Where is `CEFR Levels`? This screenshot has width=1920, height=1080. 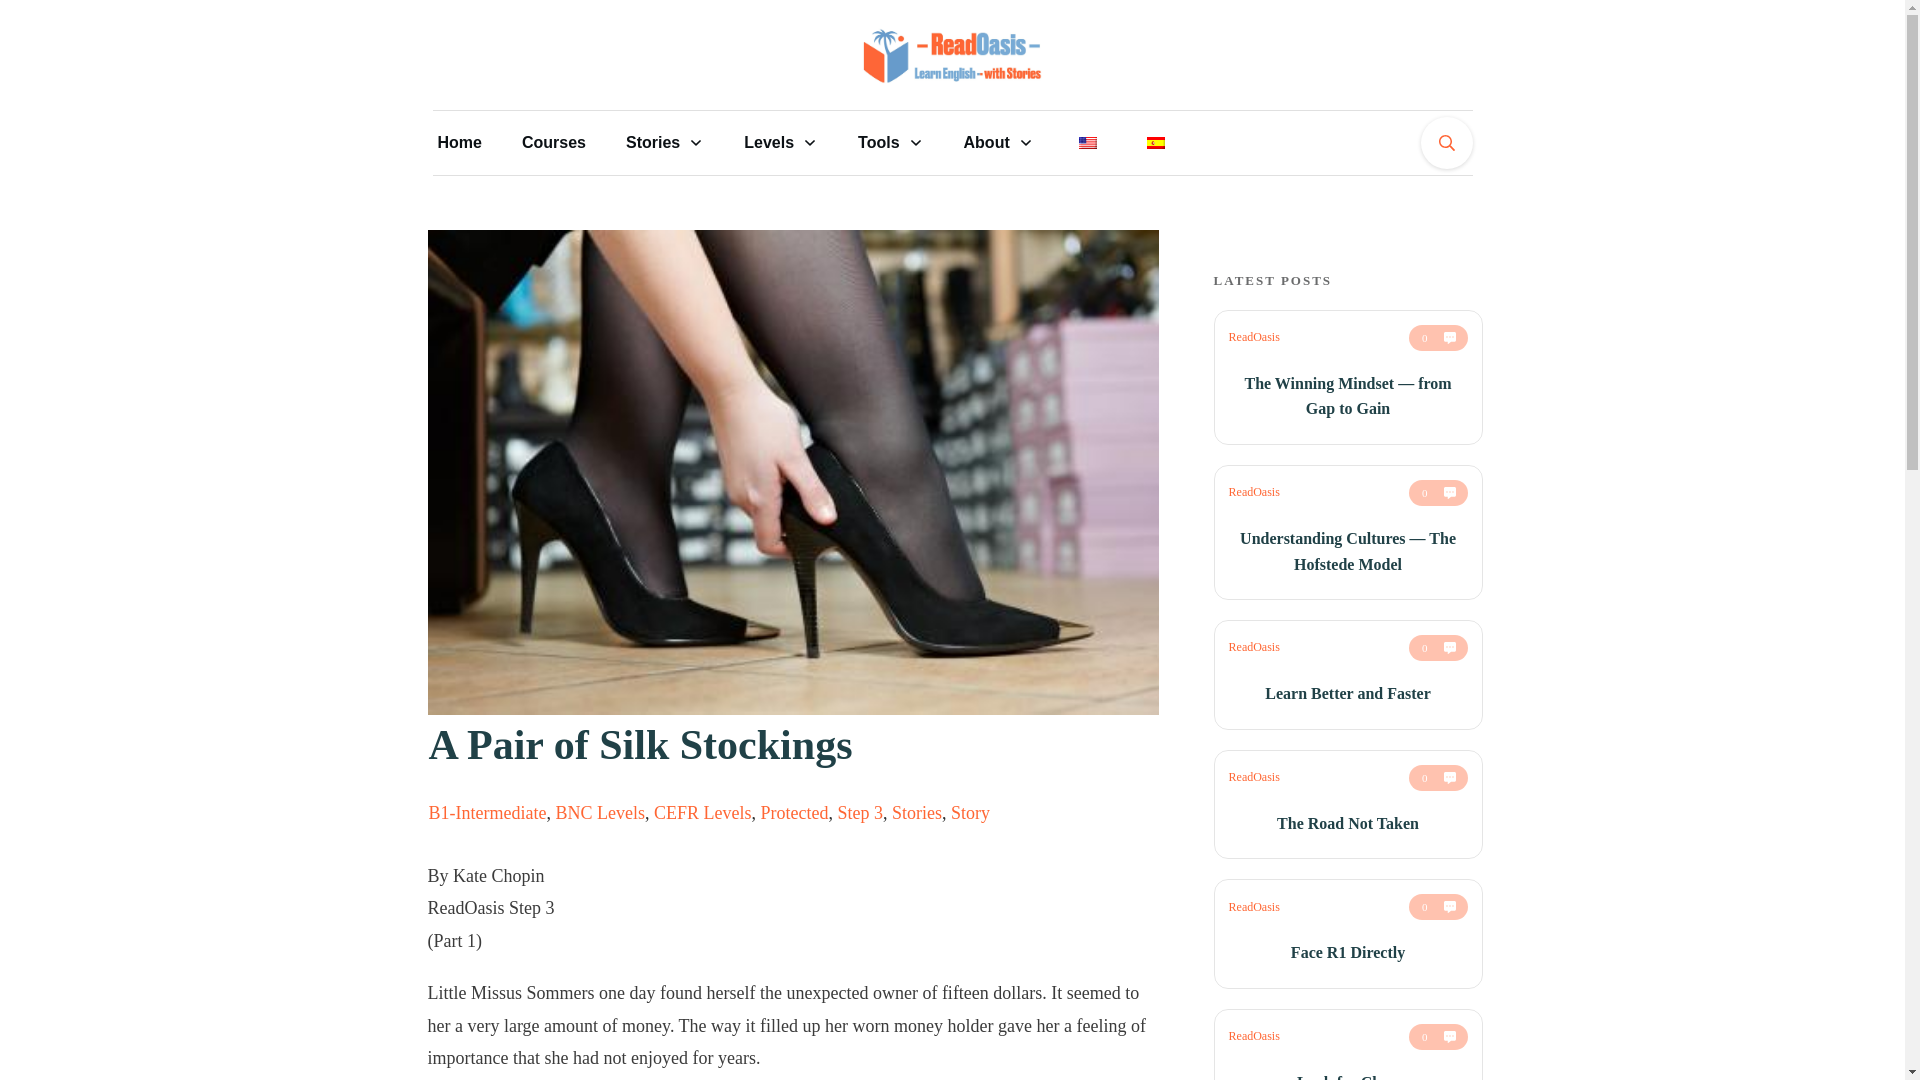
CEFR Levels is located at coordinates (703, 812).